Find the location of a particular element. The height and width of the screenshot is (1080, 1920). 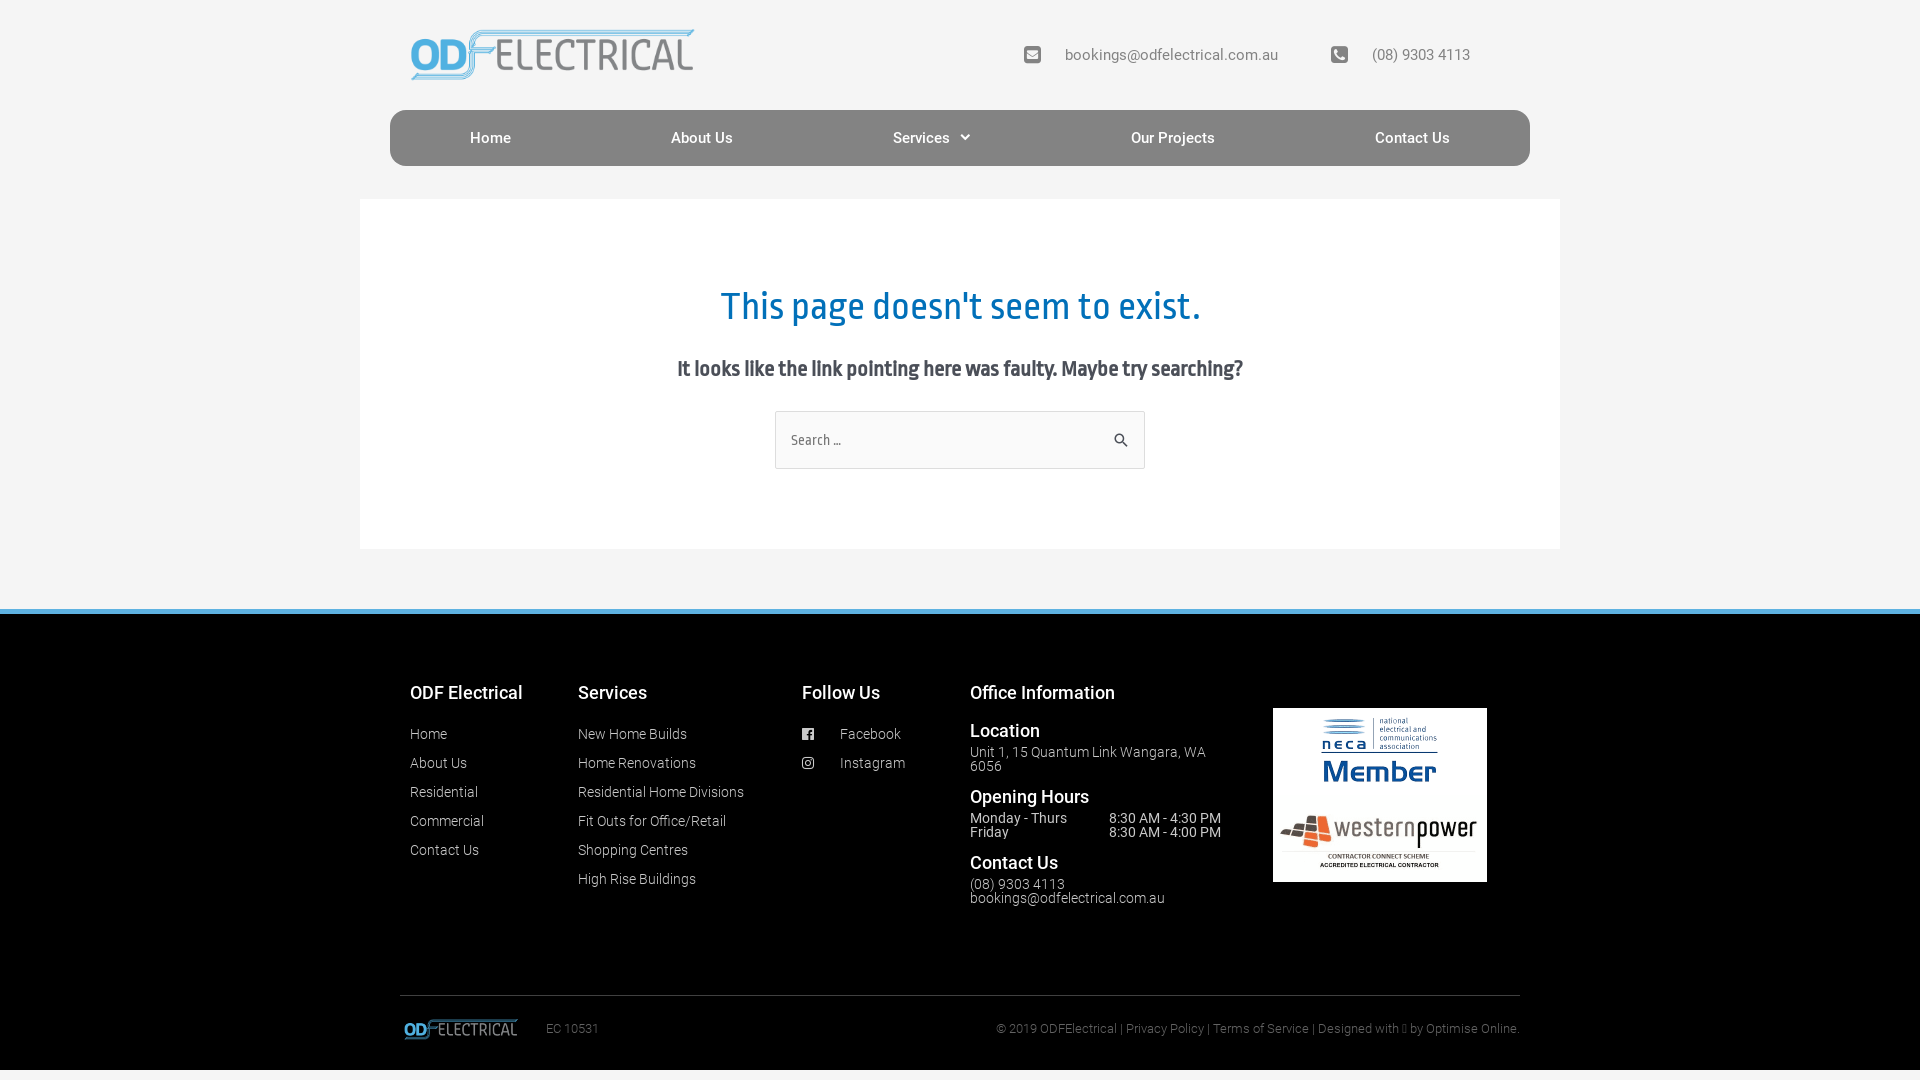

Privacy Policy is located at coordinates (1165, 1028).